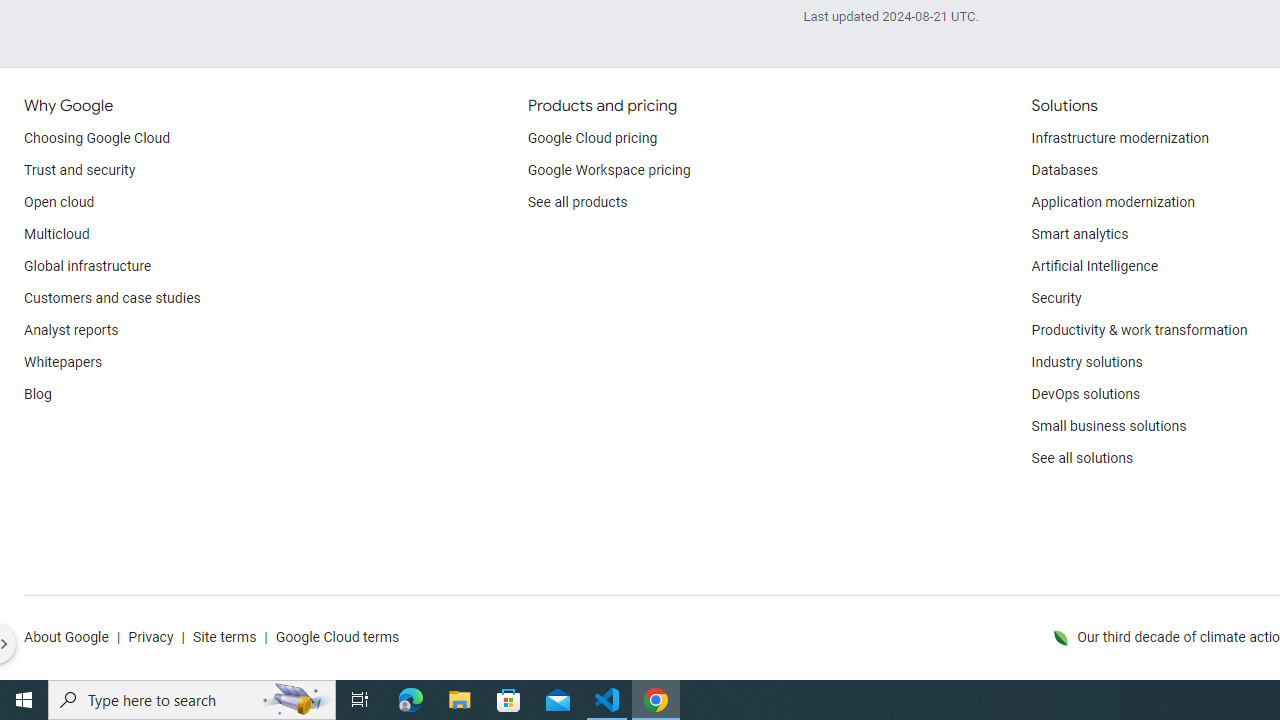 The image size is (1280, 720). Describe the element at coordinates (1056, 298) in the screenshot. I see `Security` at that location.